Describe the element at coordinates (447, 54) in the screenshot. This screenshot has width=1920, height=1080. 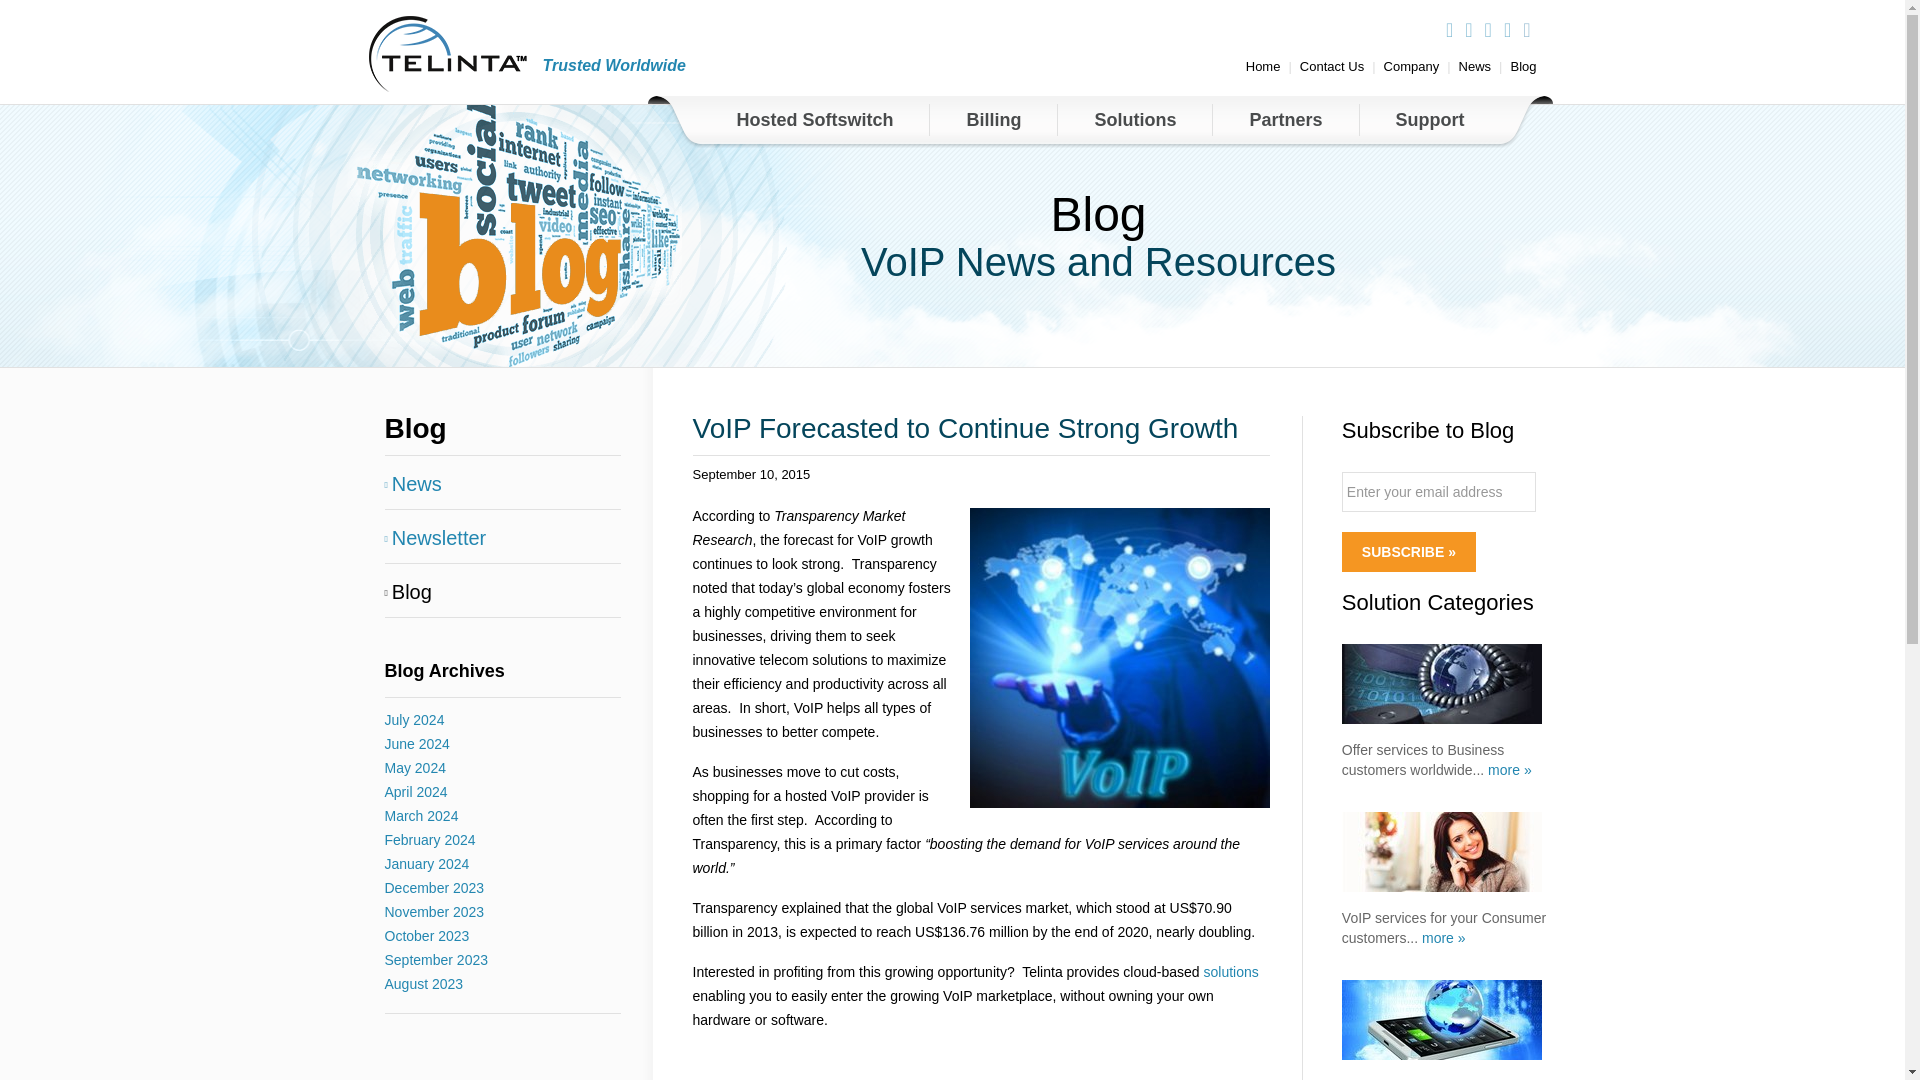
I see `Telinta` at that location.